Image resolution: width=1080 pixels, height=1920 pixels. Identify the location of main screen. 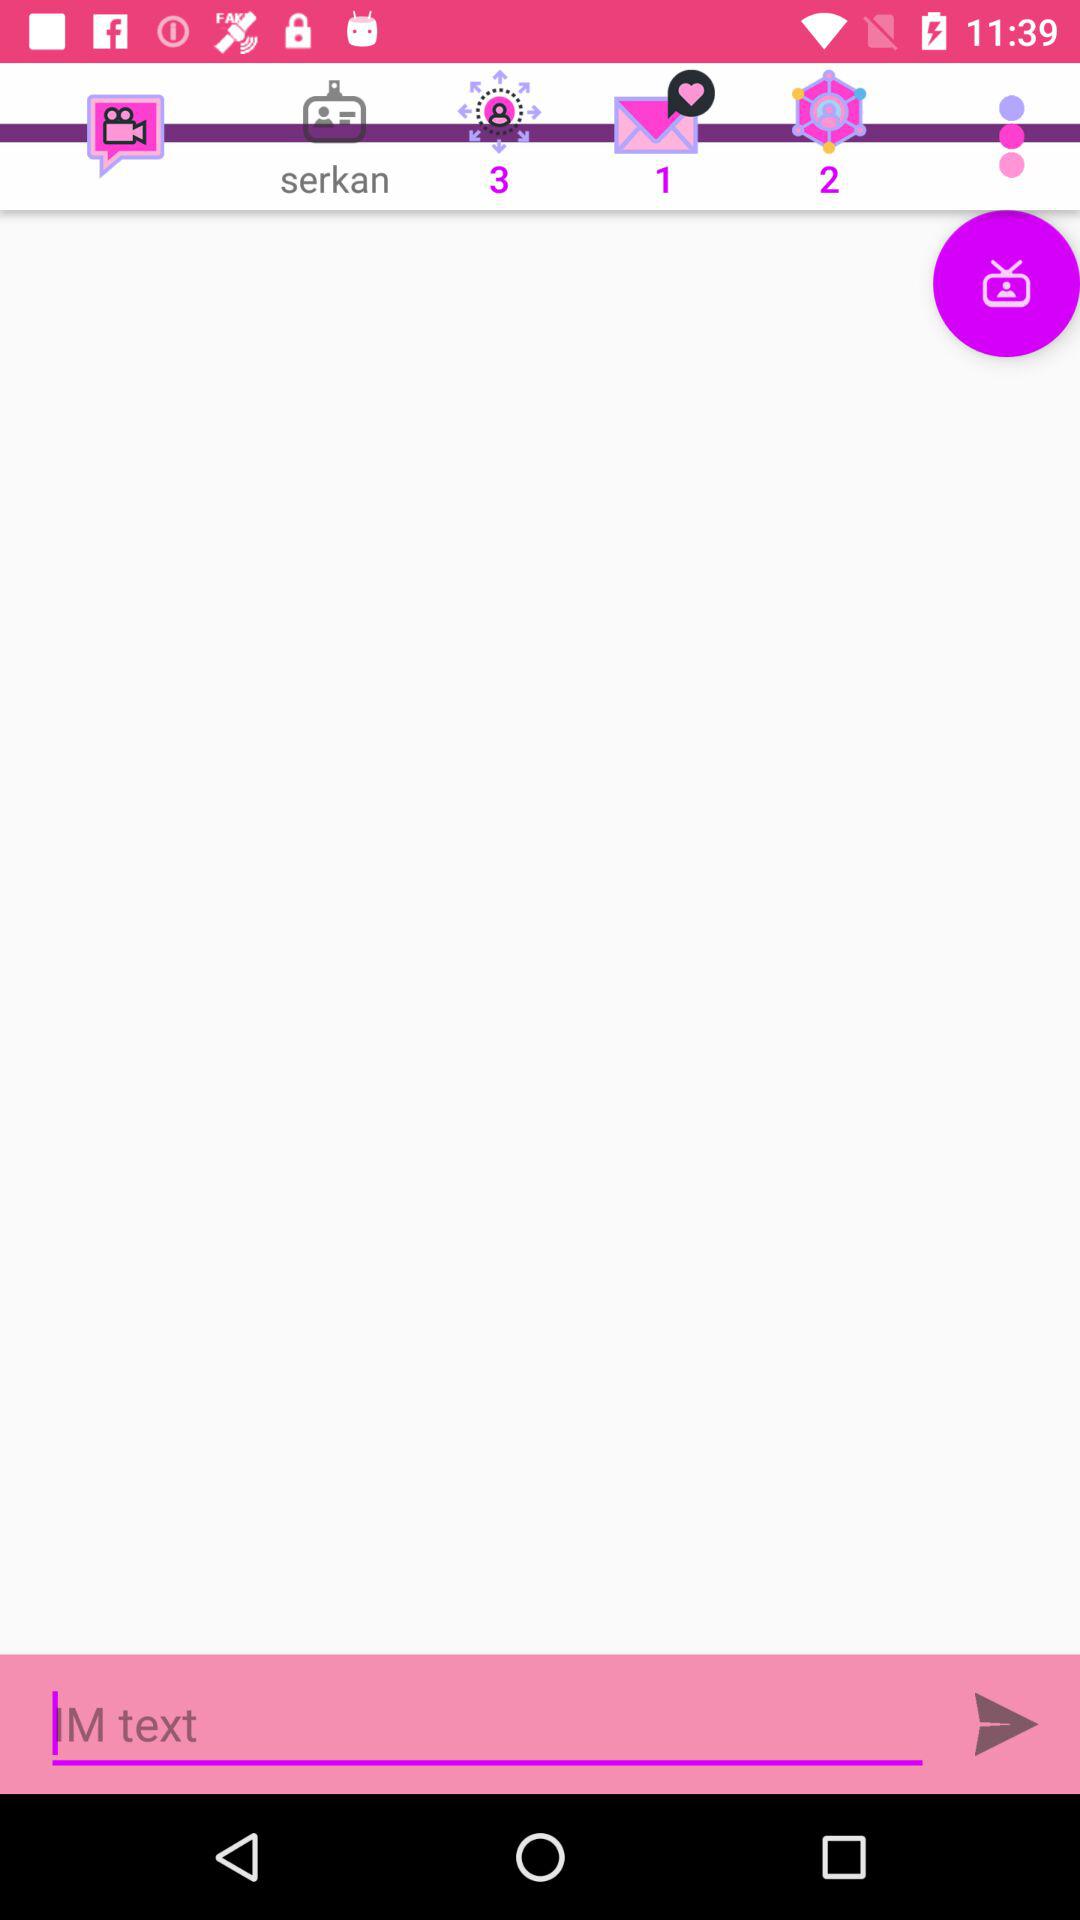
(540, 932).